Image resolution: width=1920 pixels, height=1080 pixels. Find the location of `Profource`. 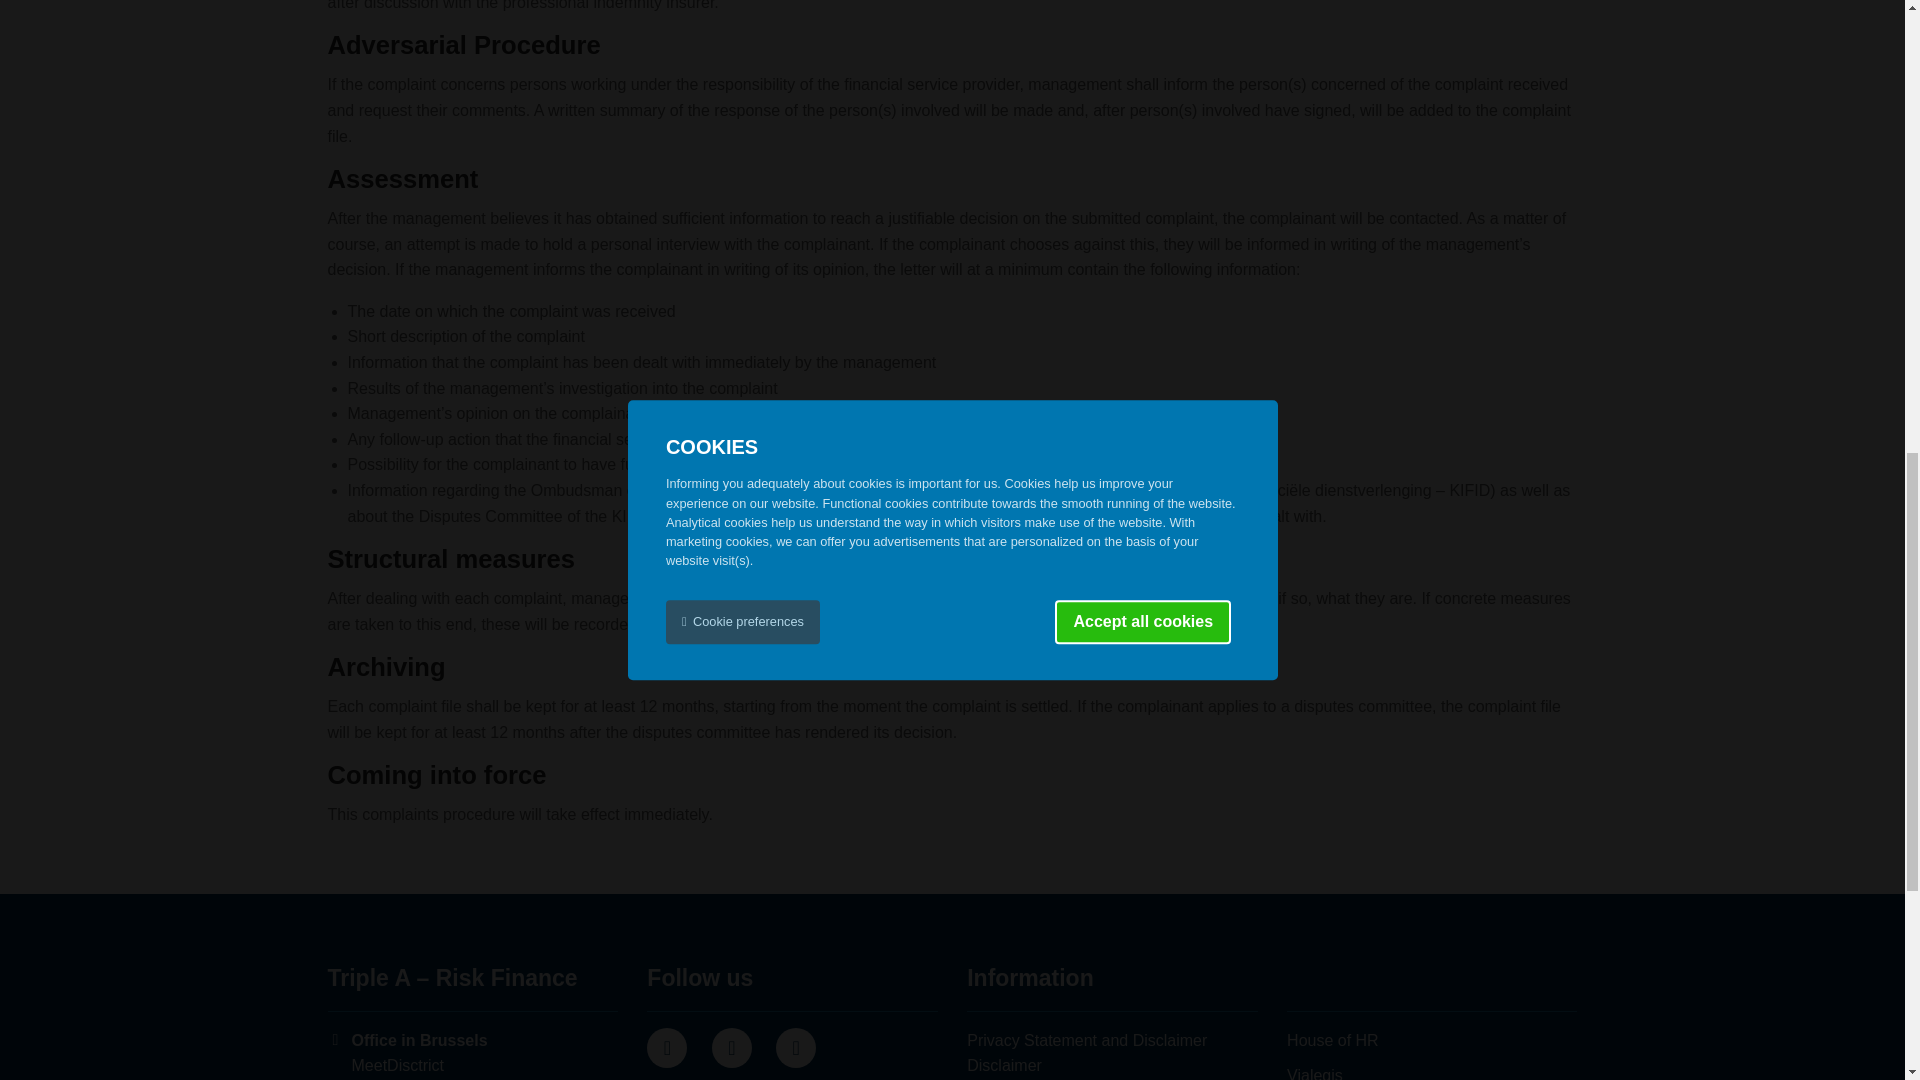

Profource is located at coordinates (1332, 1040).